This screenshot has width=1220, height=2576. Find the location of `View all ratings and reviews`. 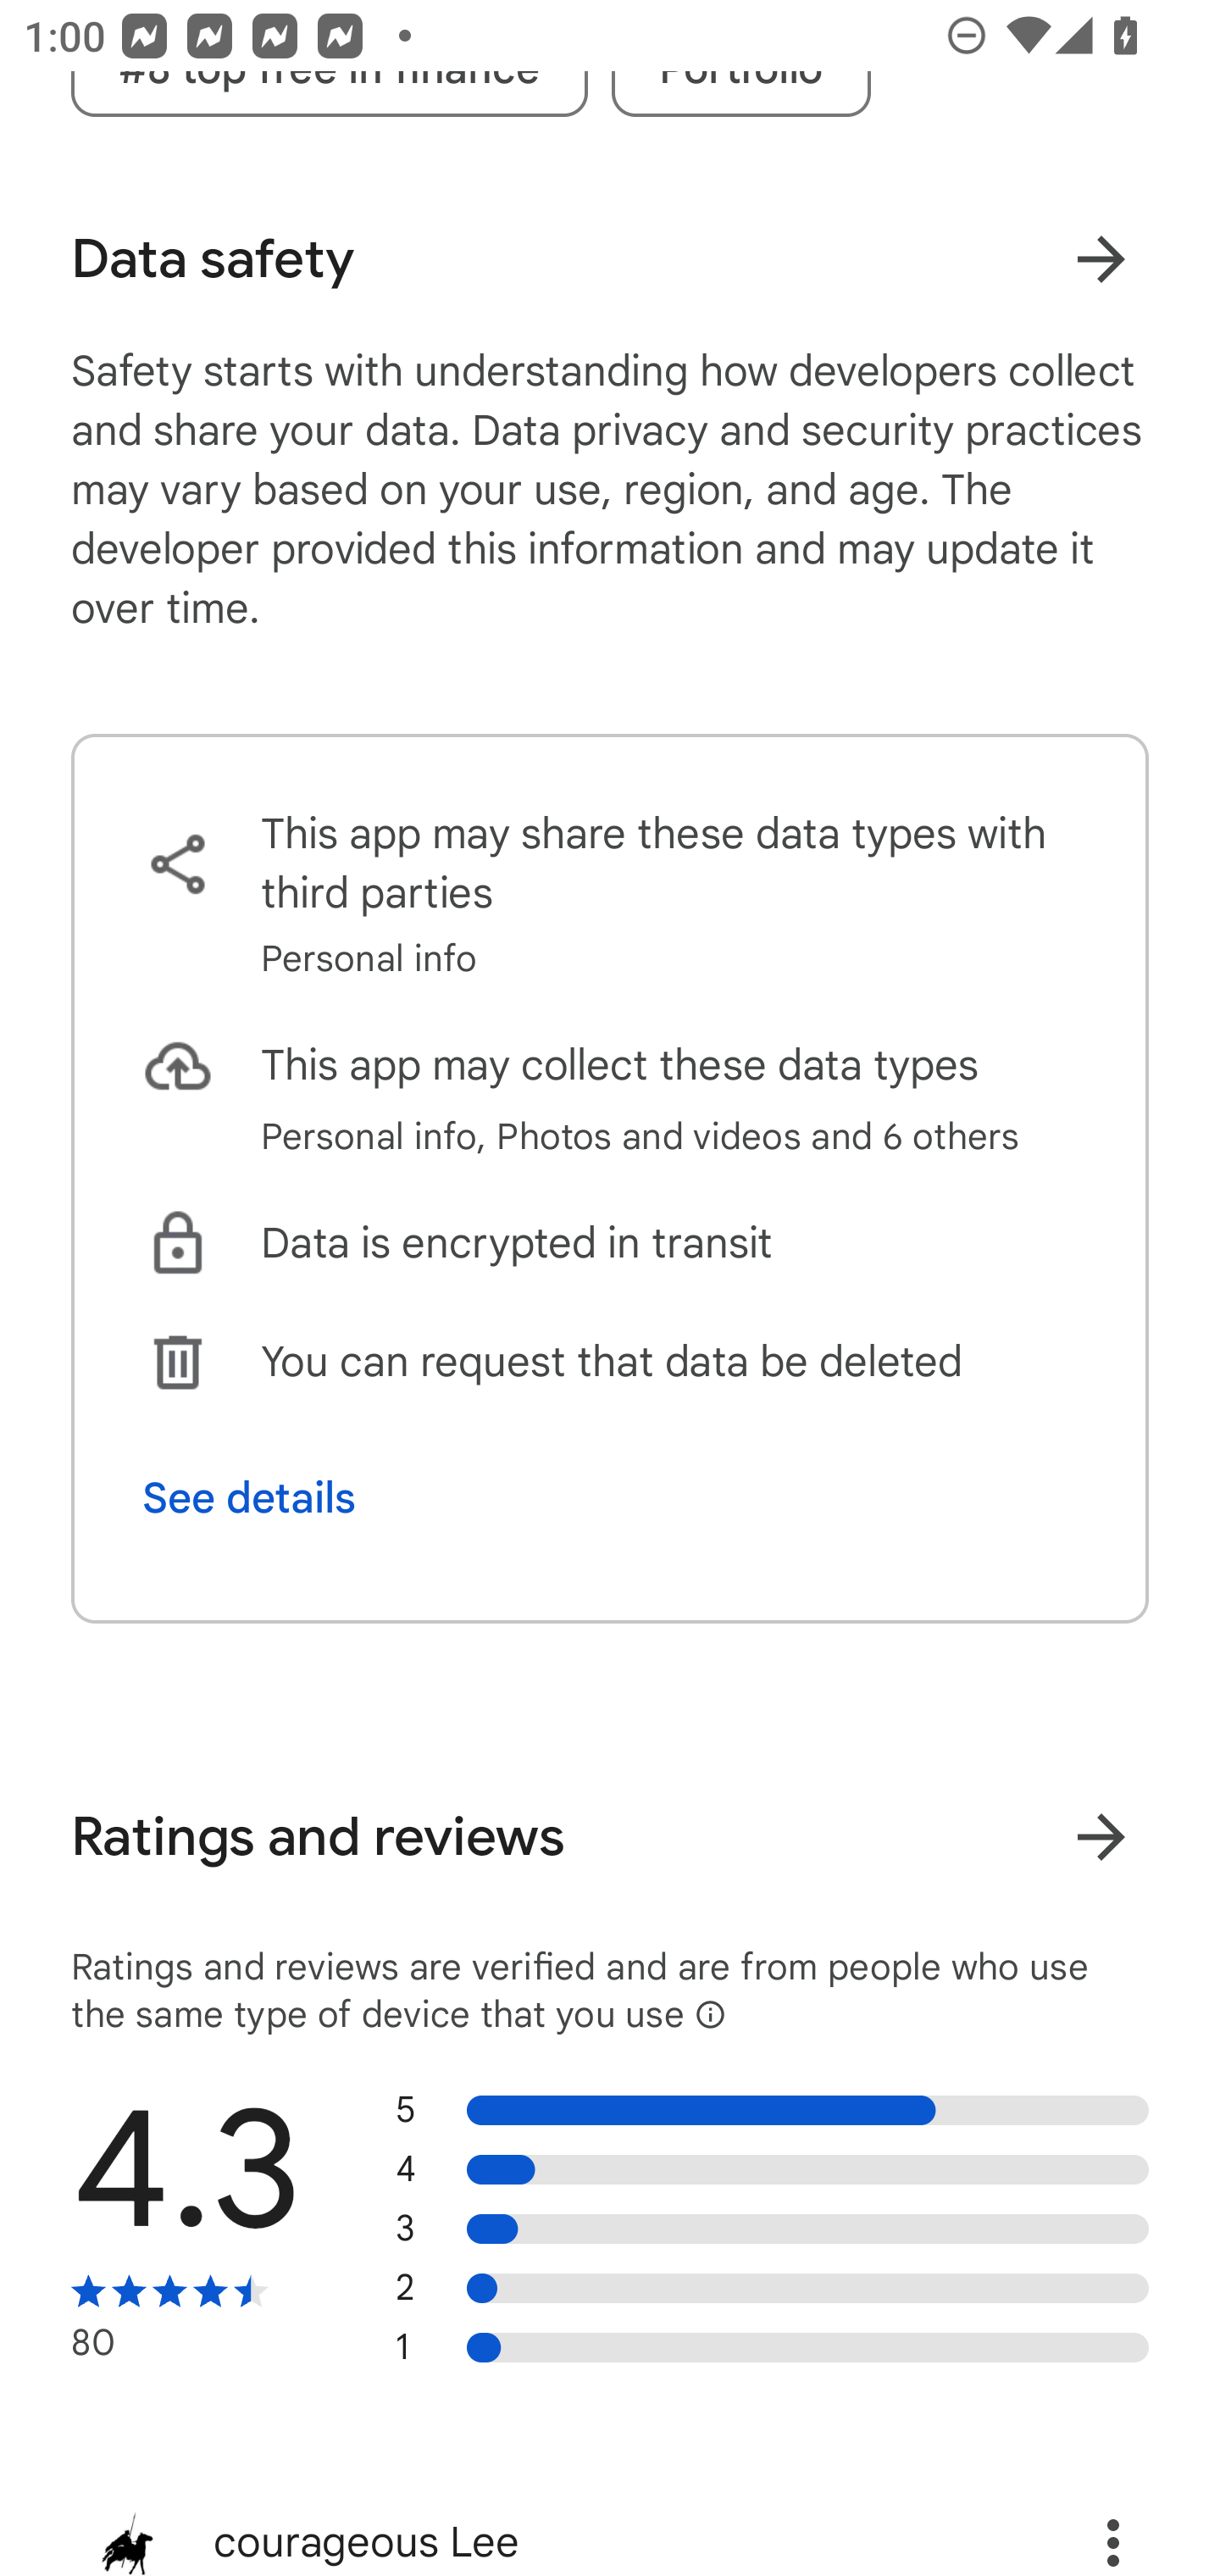

View all ratings and reviews is located at coordinates (1101, 1837).